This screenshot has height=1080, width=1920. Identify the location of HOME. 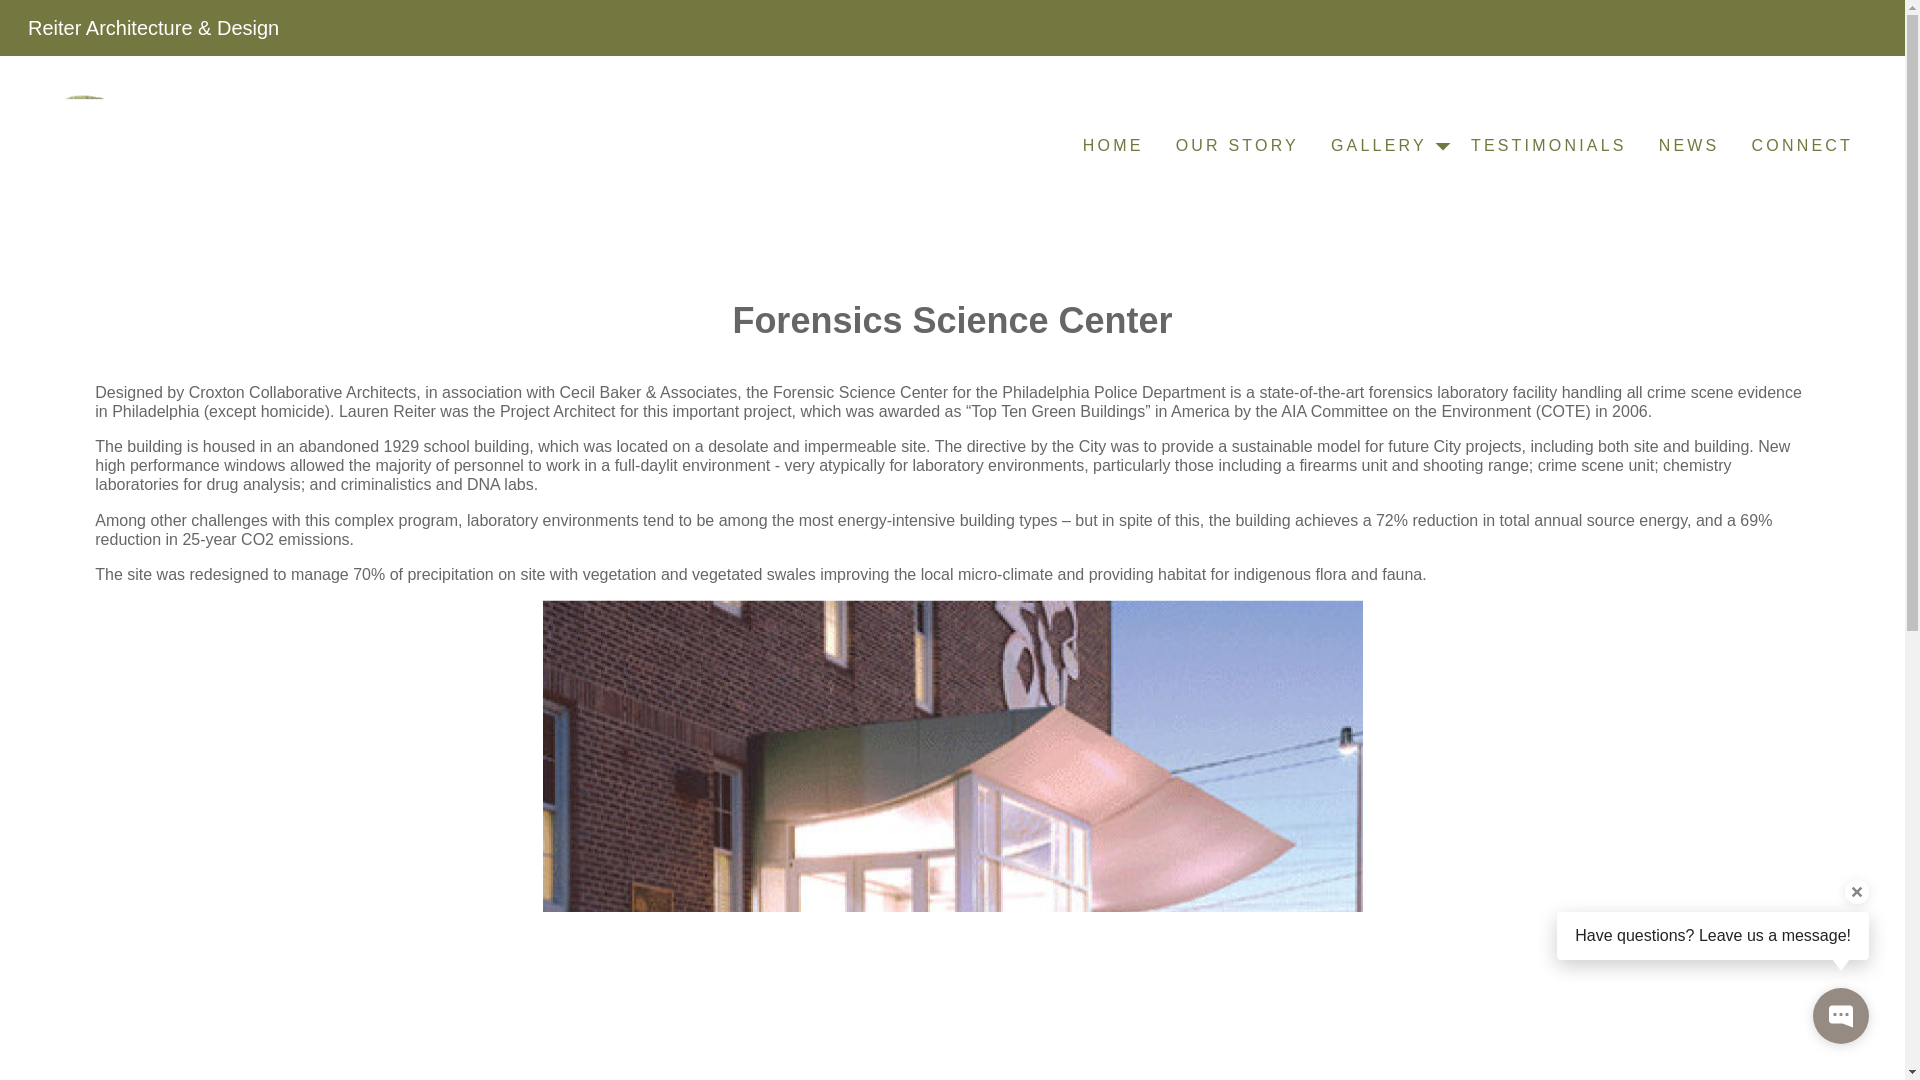
(1113, 146).